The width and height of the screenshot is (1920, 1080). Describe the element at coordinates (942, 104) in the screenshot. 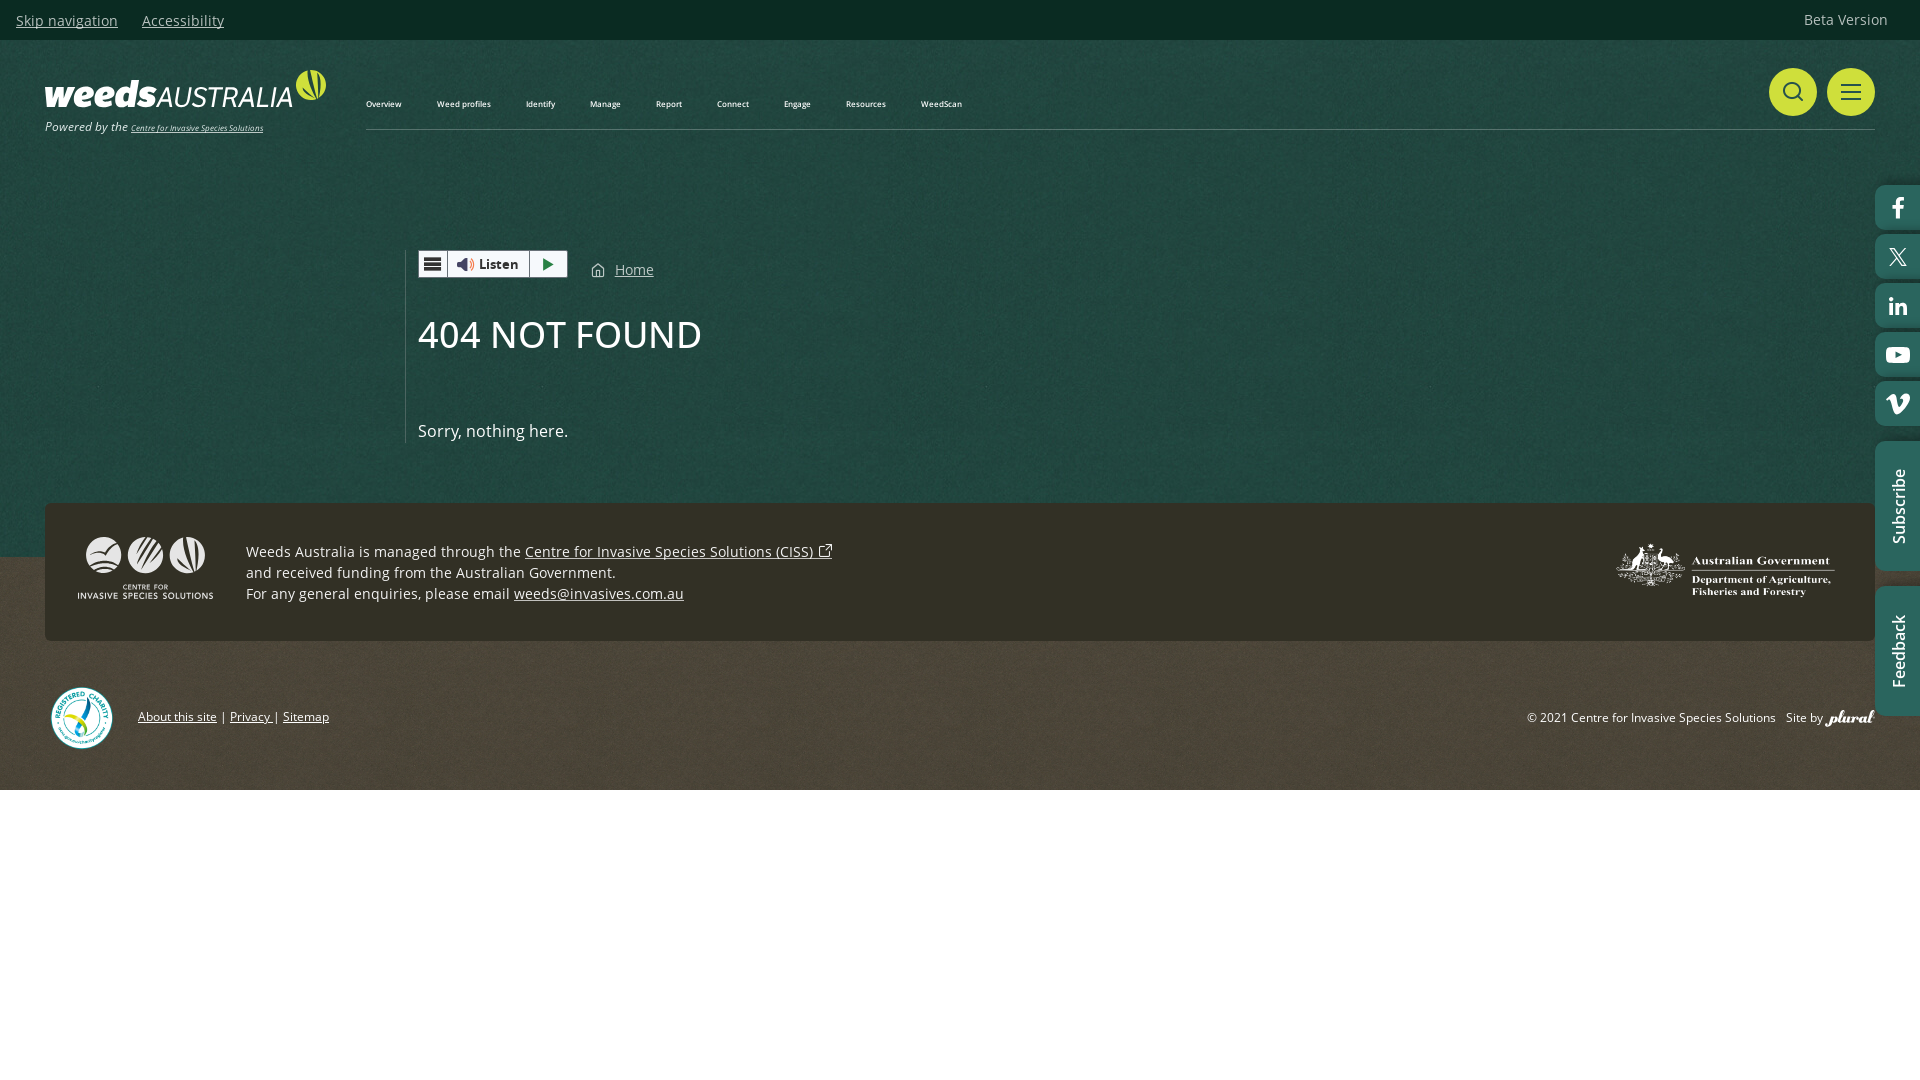

I see `WeedScan` at that location.